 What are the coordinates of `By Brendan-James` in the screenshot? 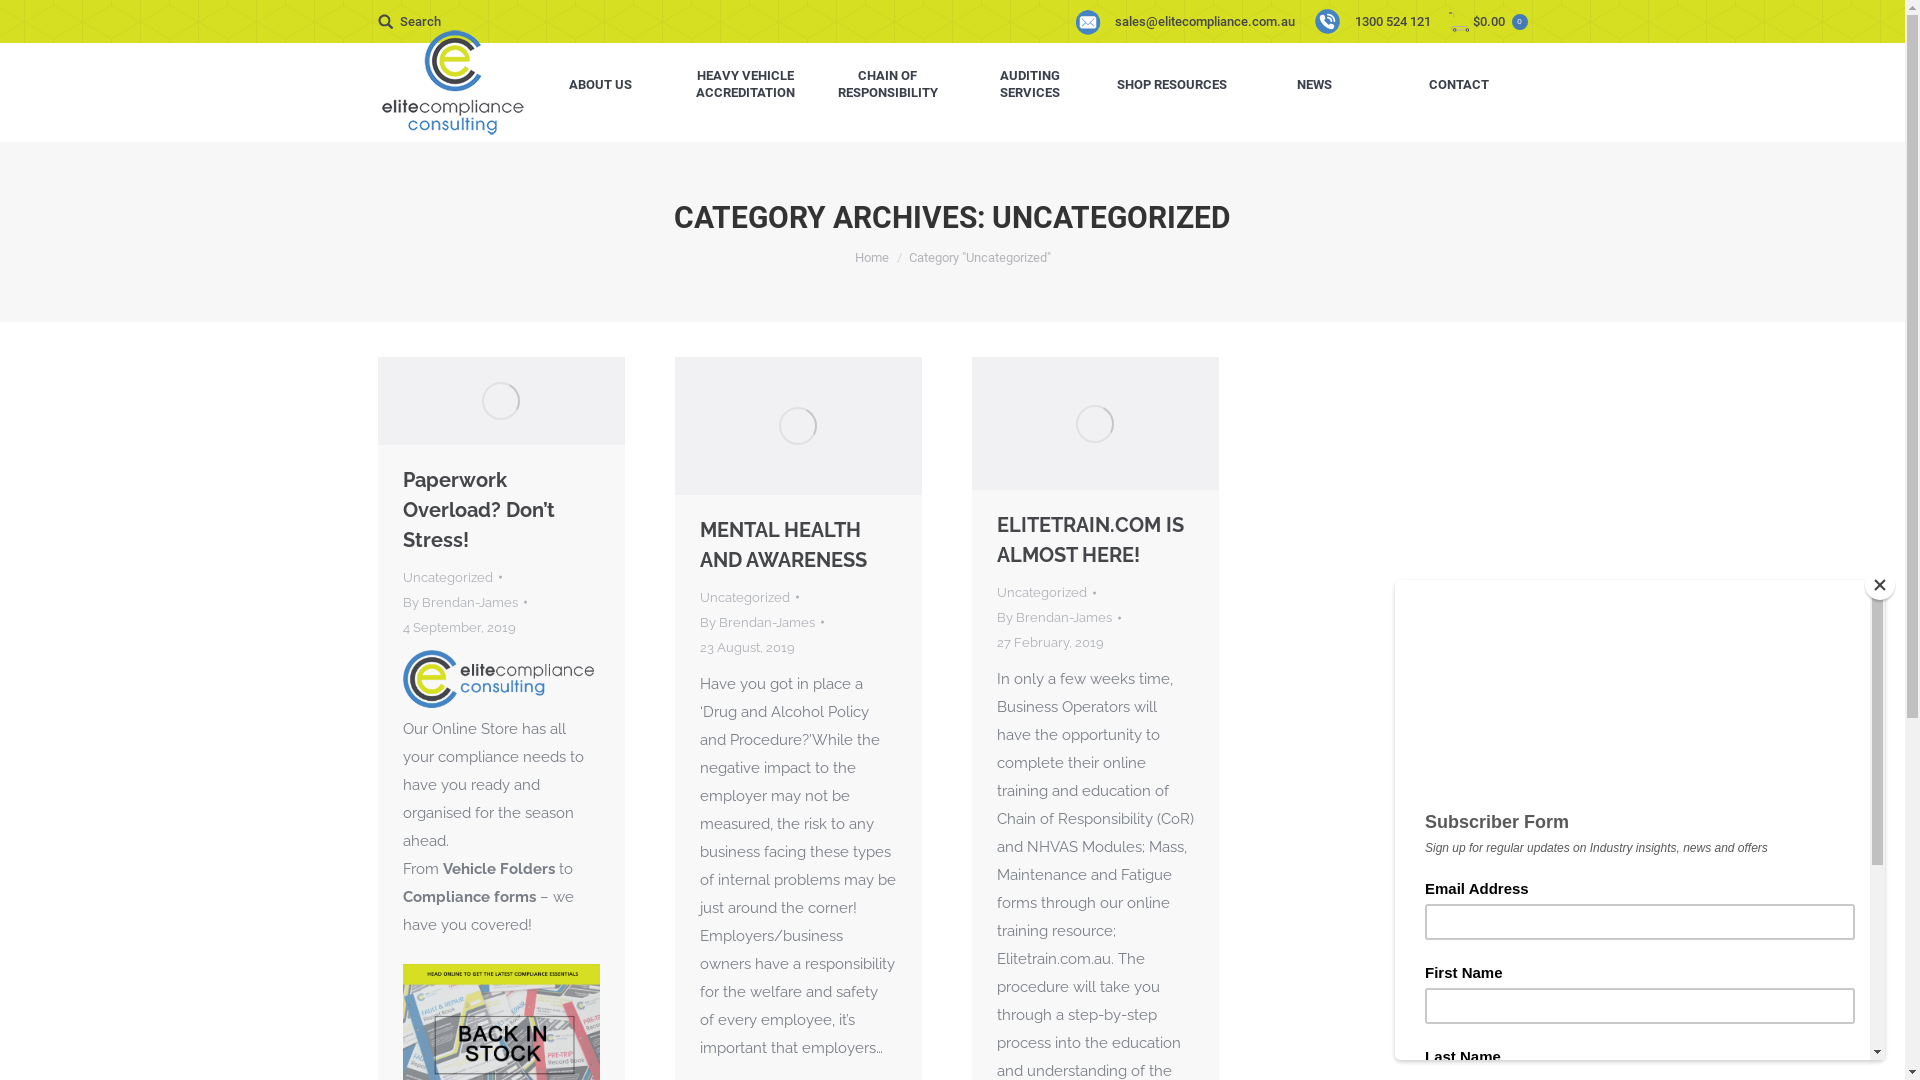 It's located at (1058, 618).